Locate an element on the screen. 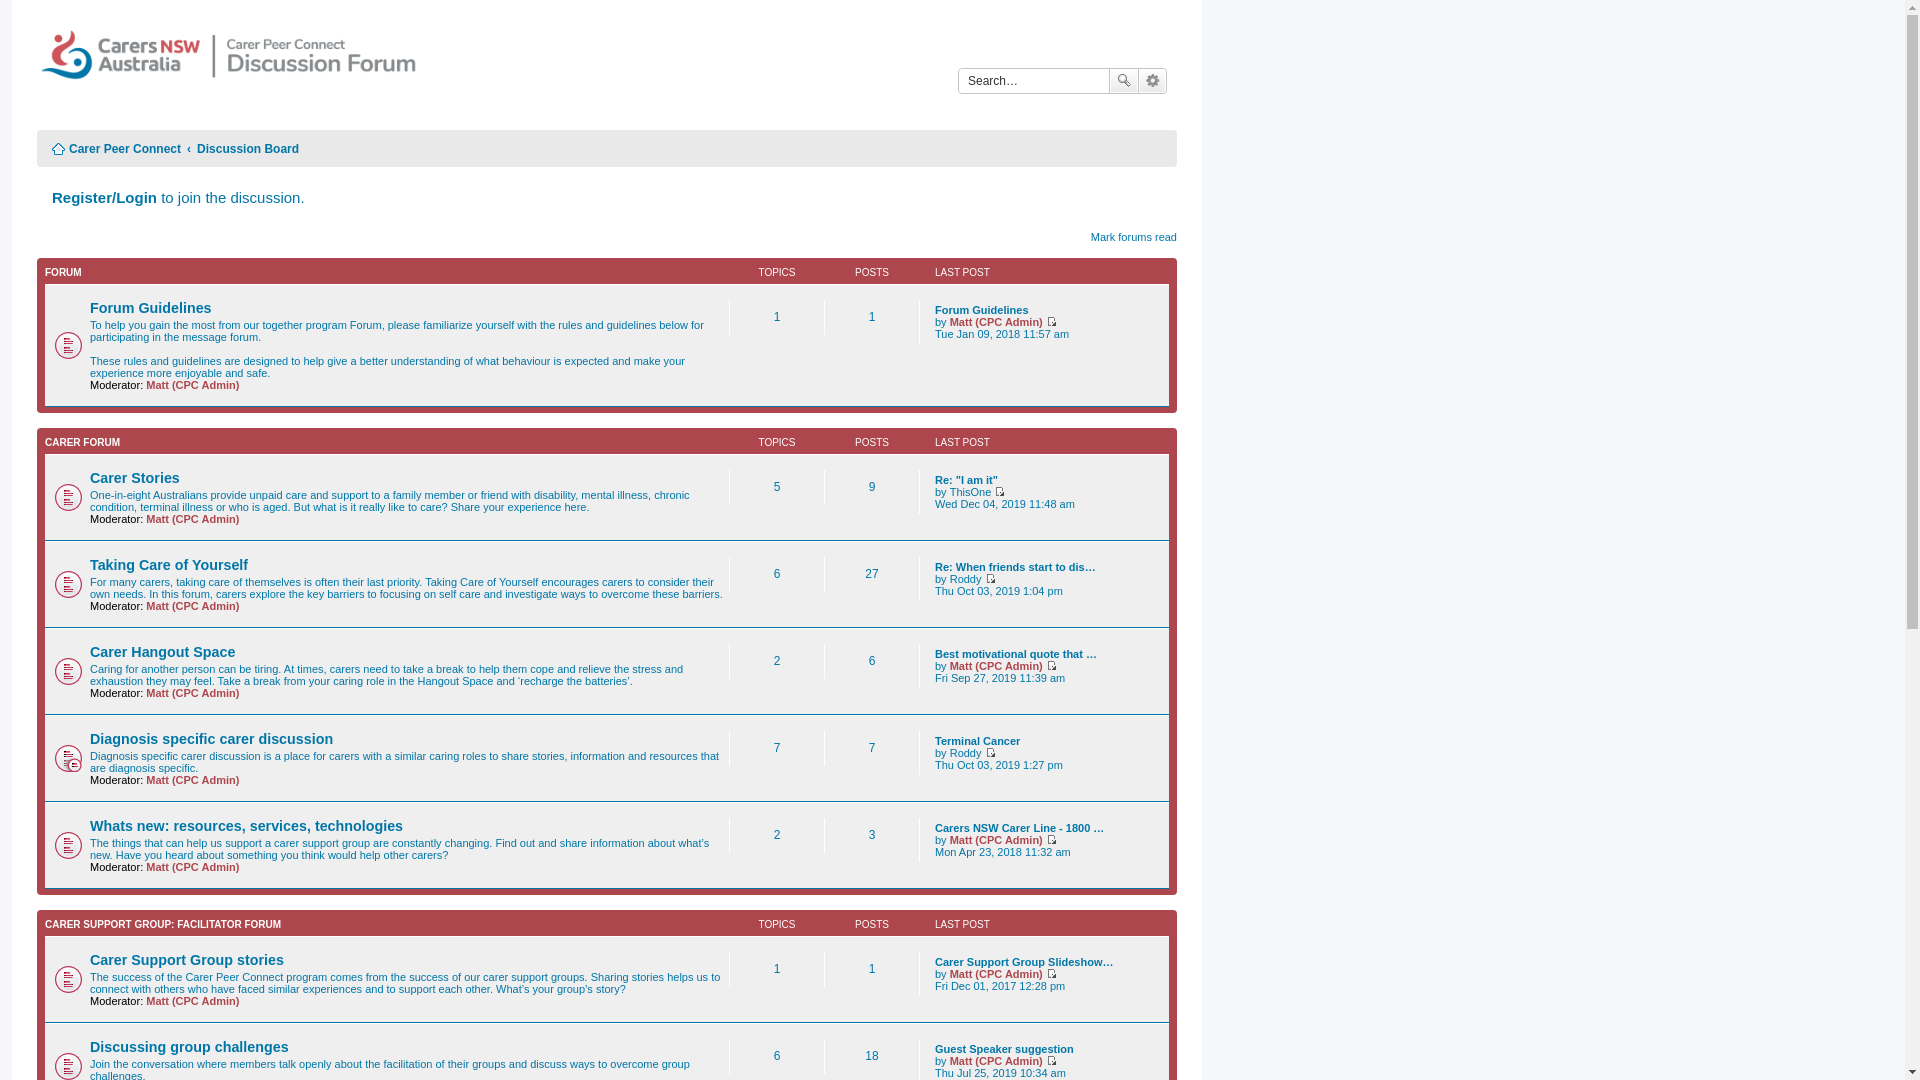 Image resolution: width=1920 pixels, height=1080 pixels. Matt (CPC Admin) is located at coordinates (192, 780).